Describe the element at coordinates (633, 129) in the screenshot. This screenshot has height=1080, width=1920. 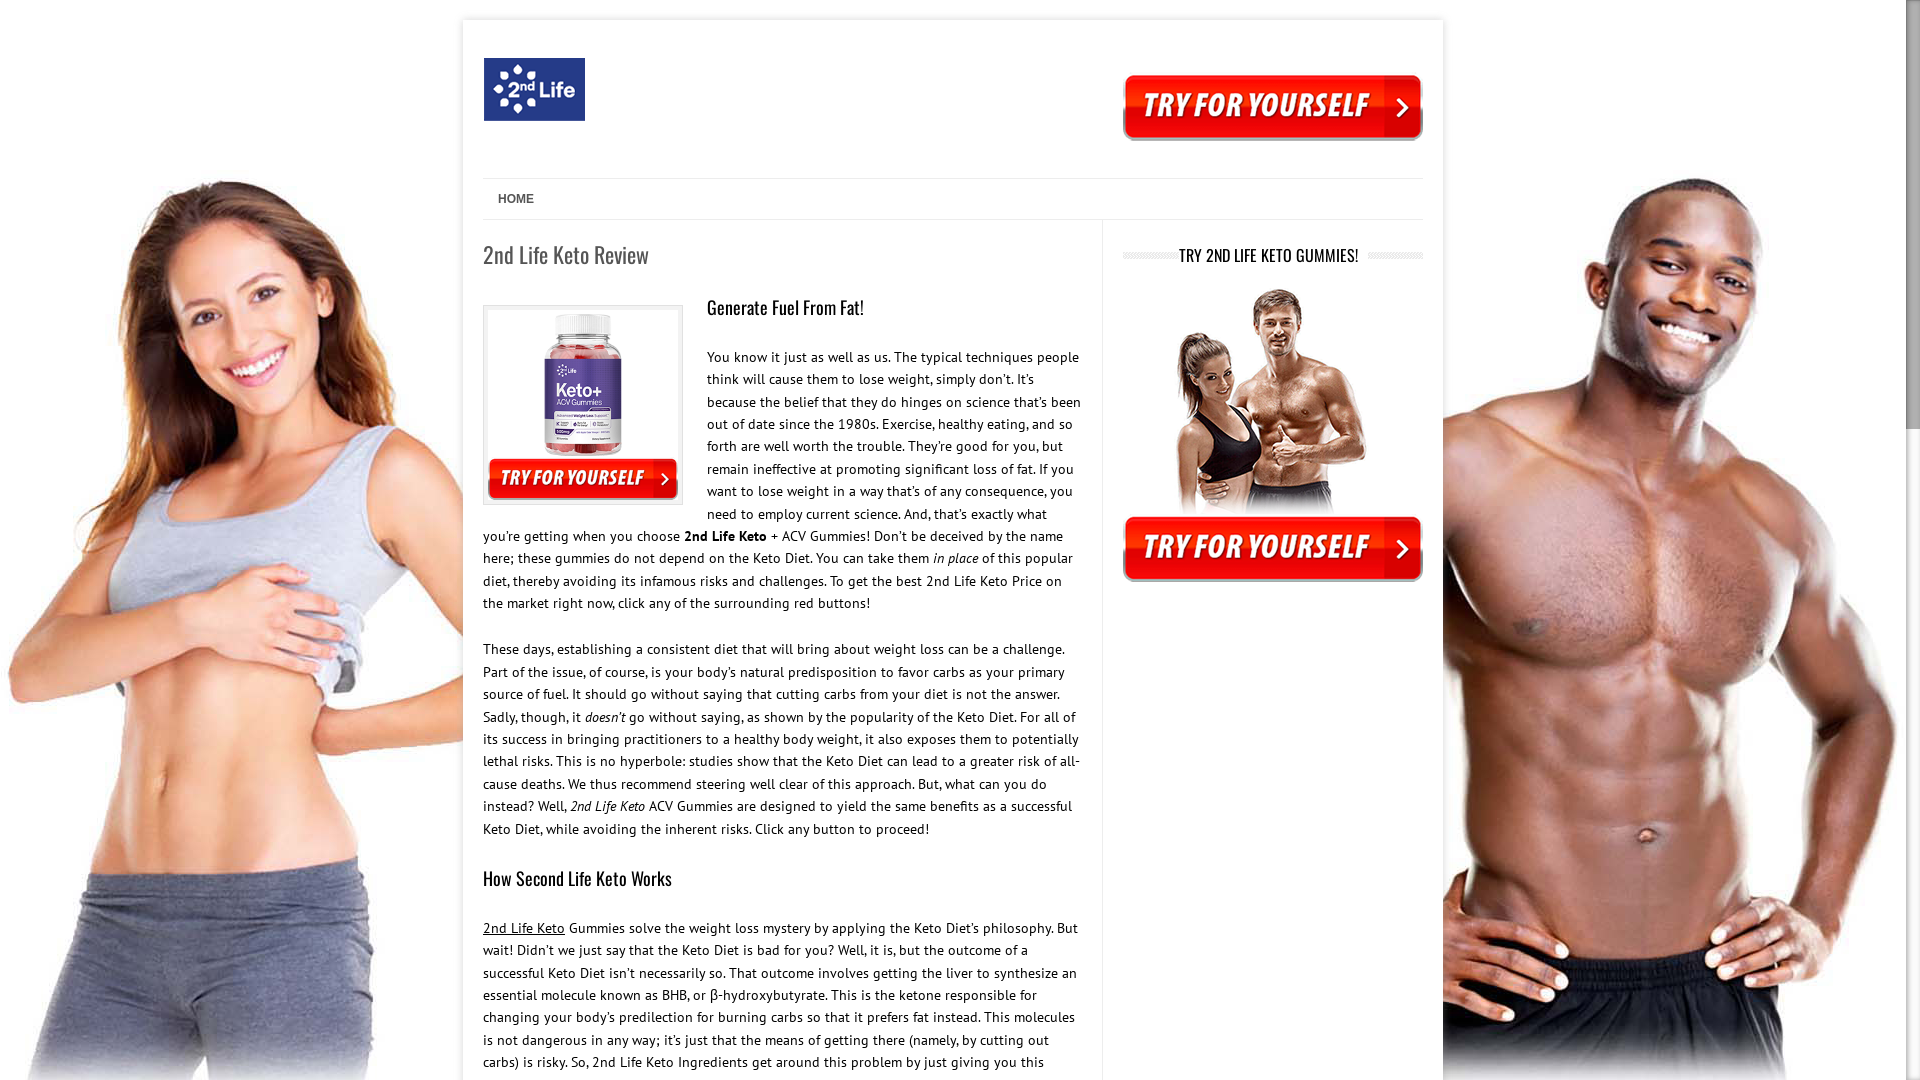
I see `2nd Life Keto` at that location.